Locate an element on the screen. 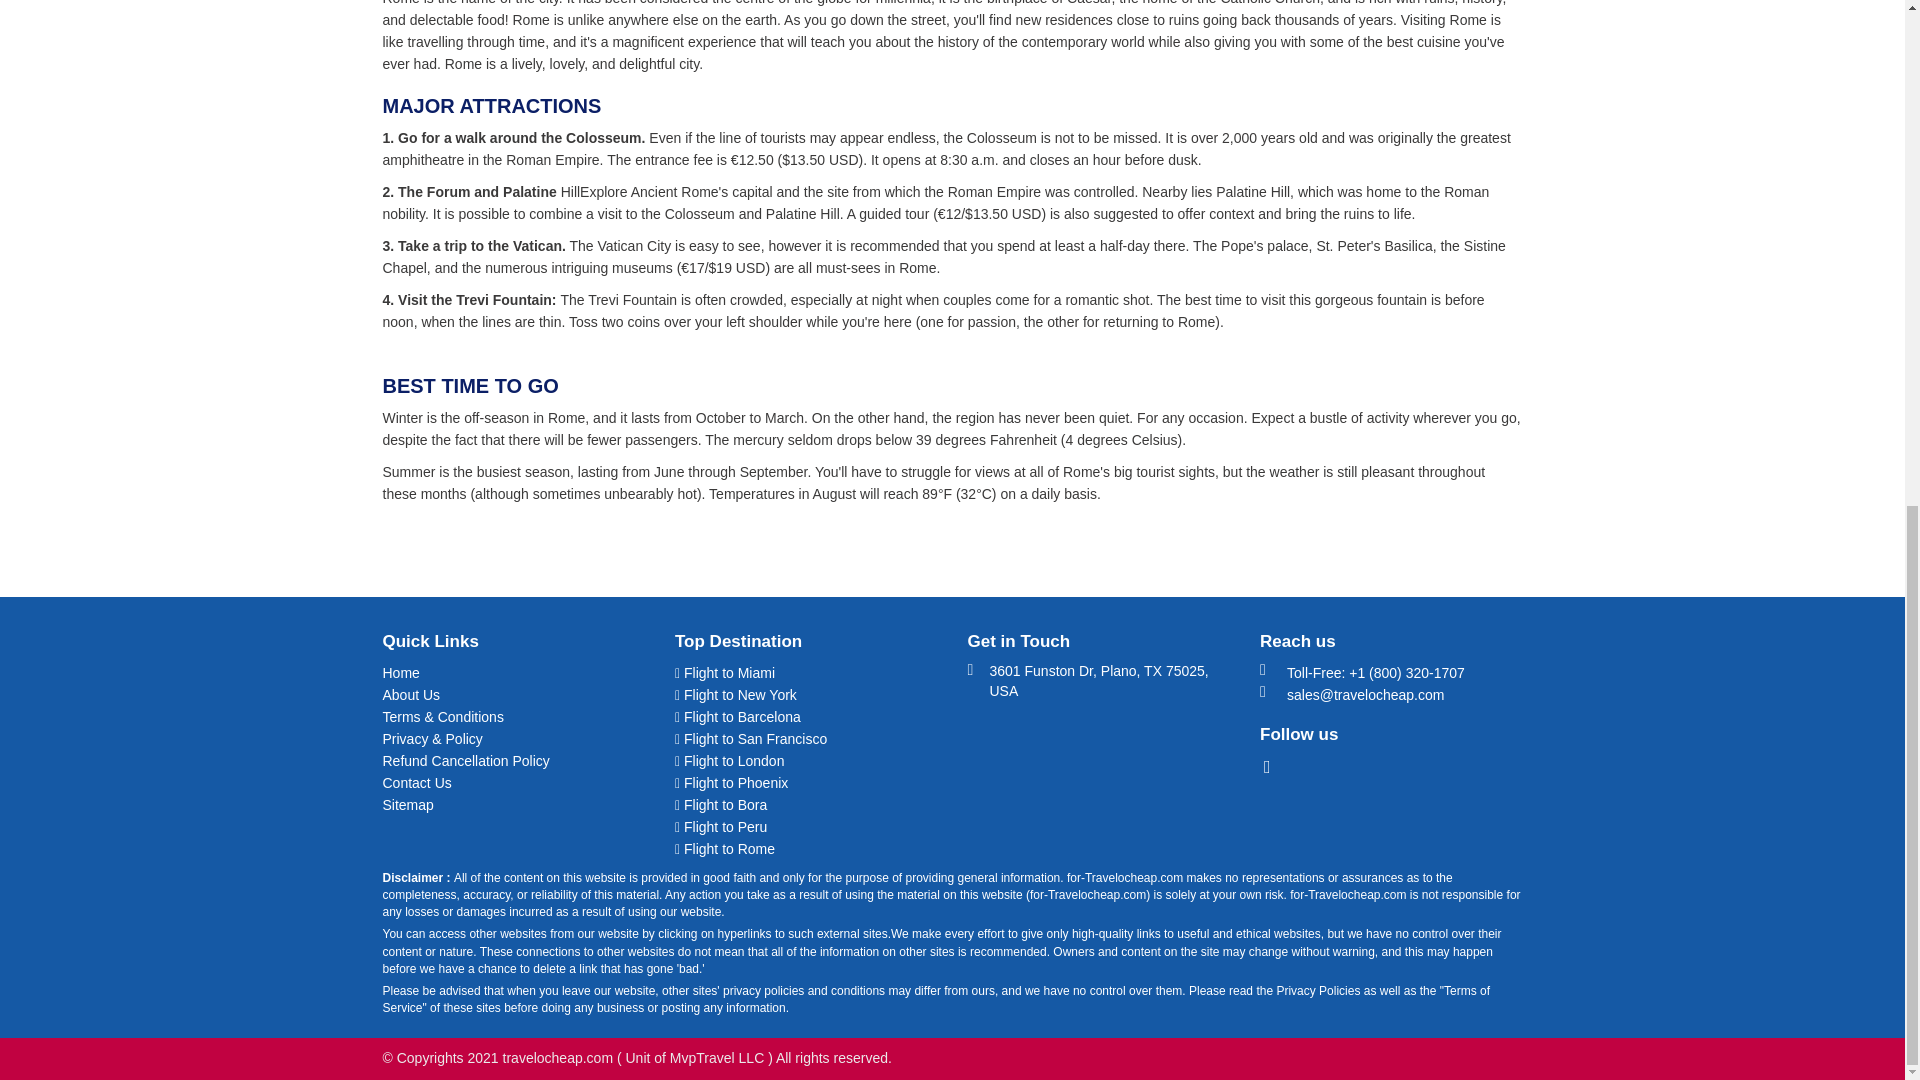 The height and width of the screenshot is (1080, 1920). Flight to Barcelona is located at coordinates (806, 716).